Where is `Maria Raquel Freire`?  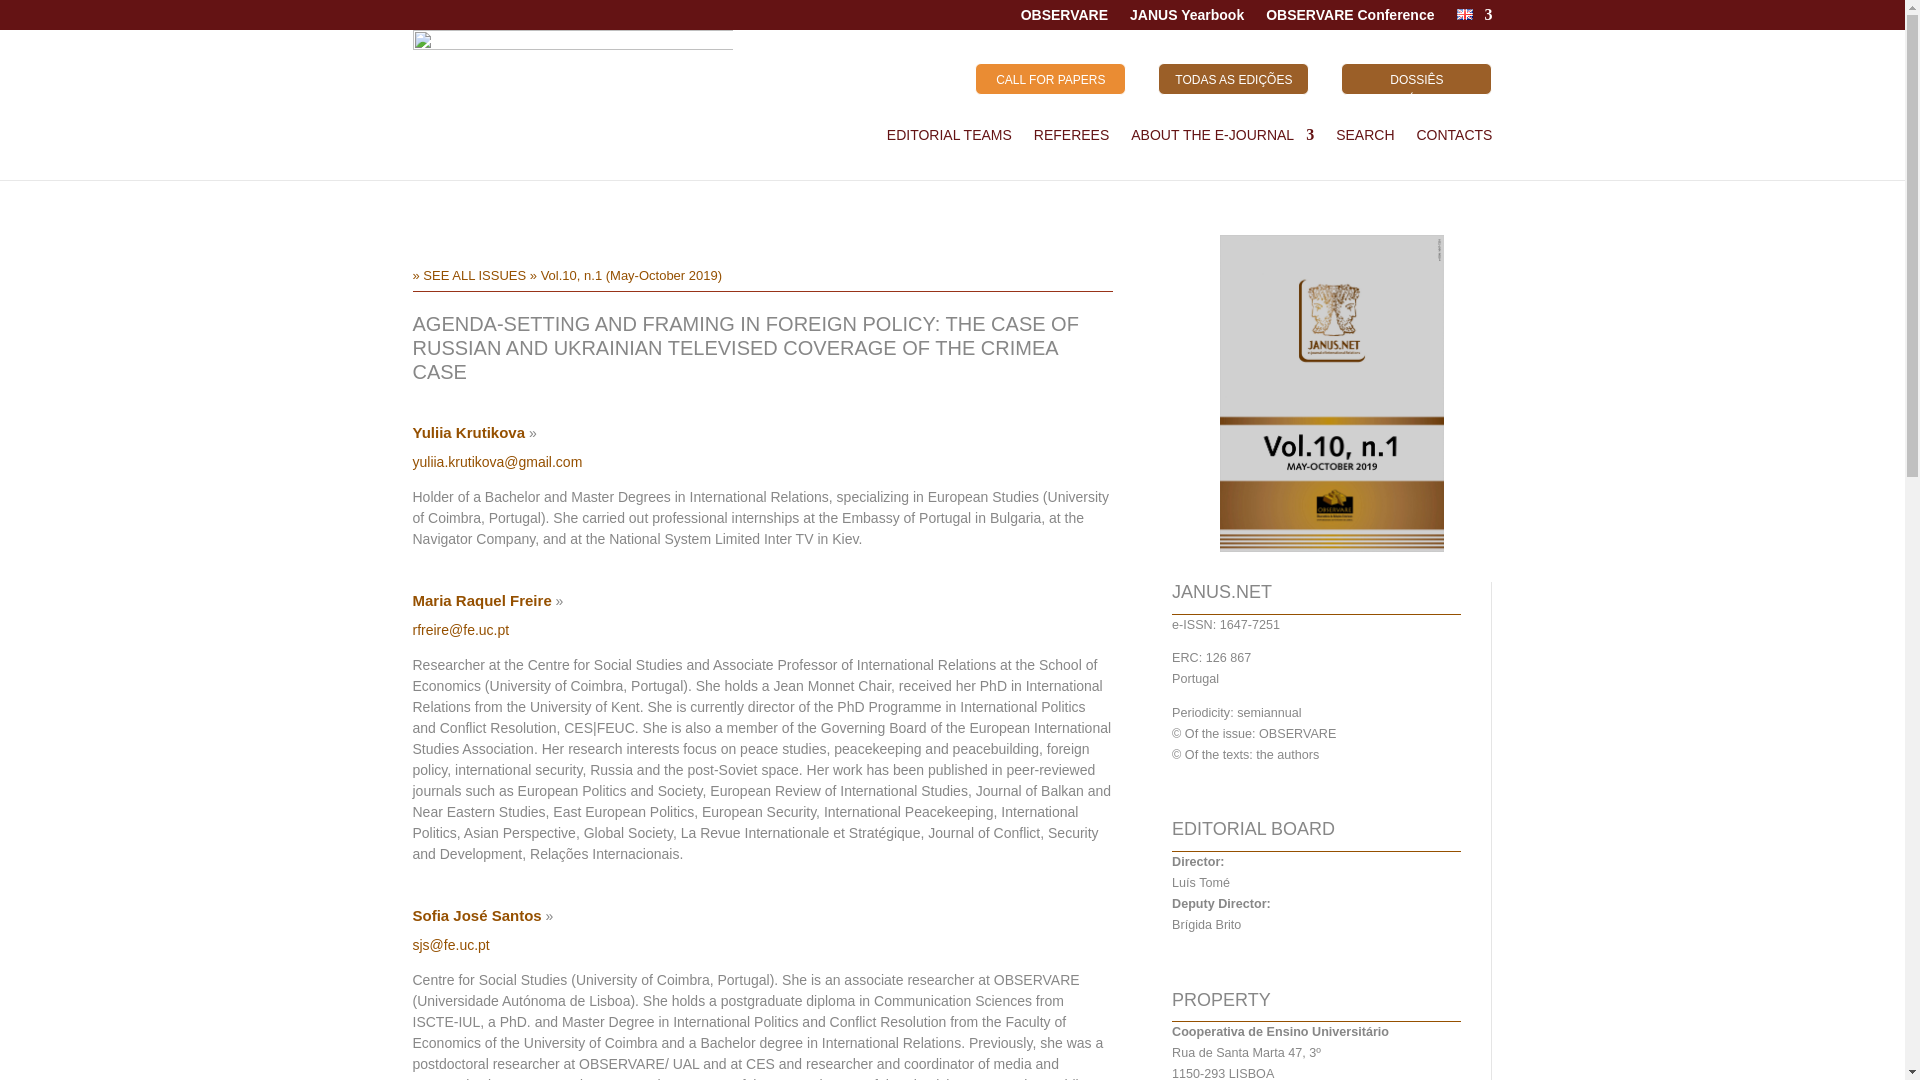 Maria Raquel Freire is located at coordinates (482, 605).